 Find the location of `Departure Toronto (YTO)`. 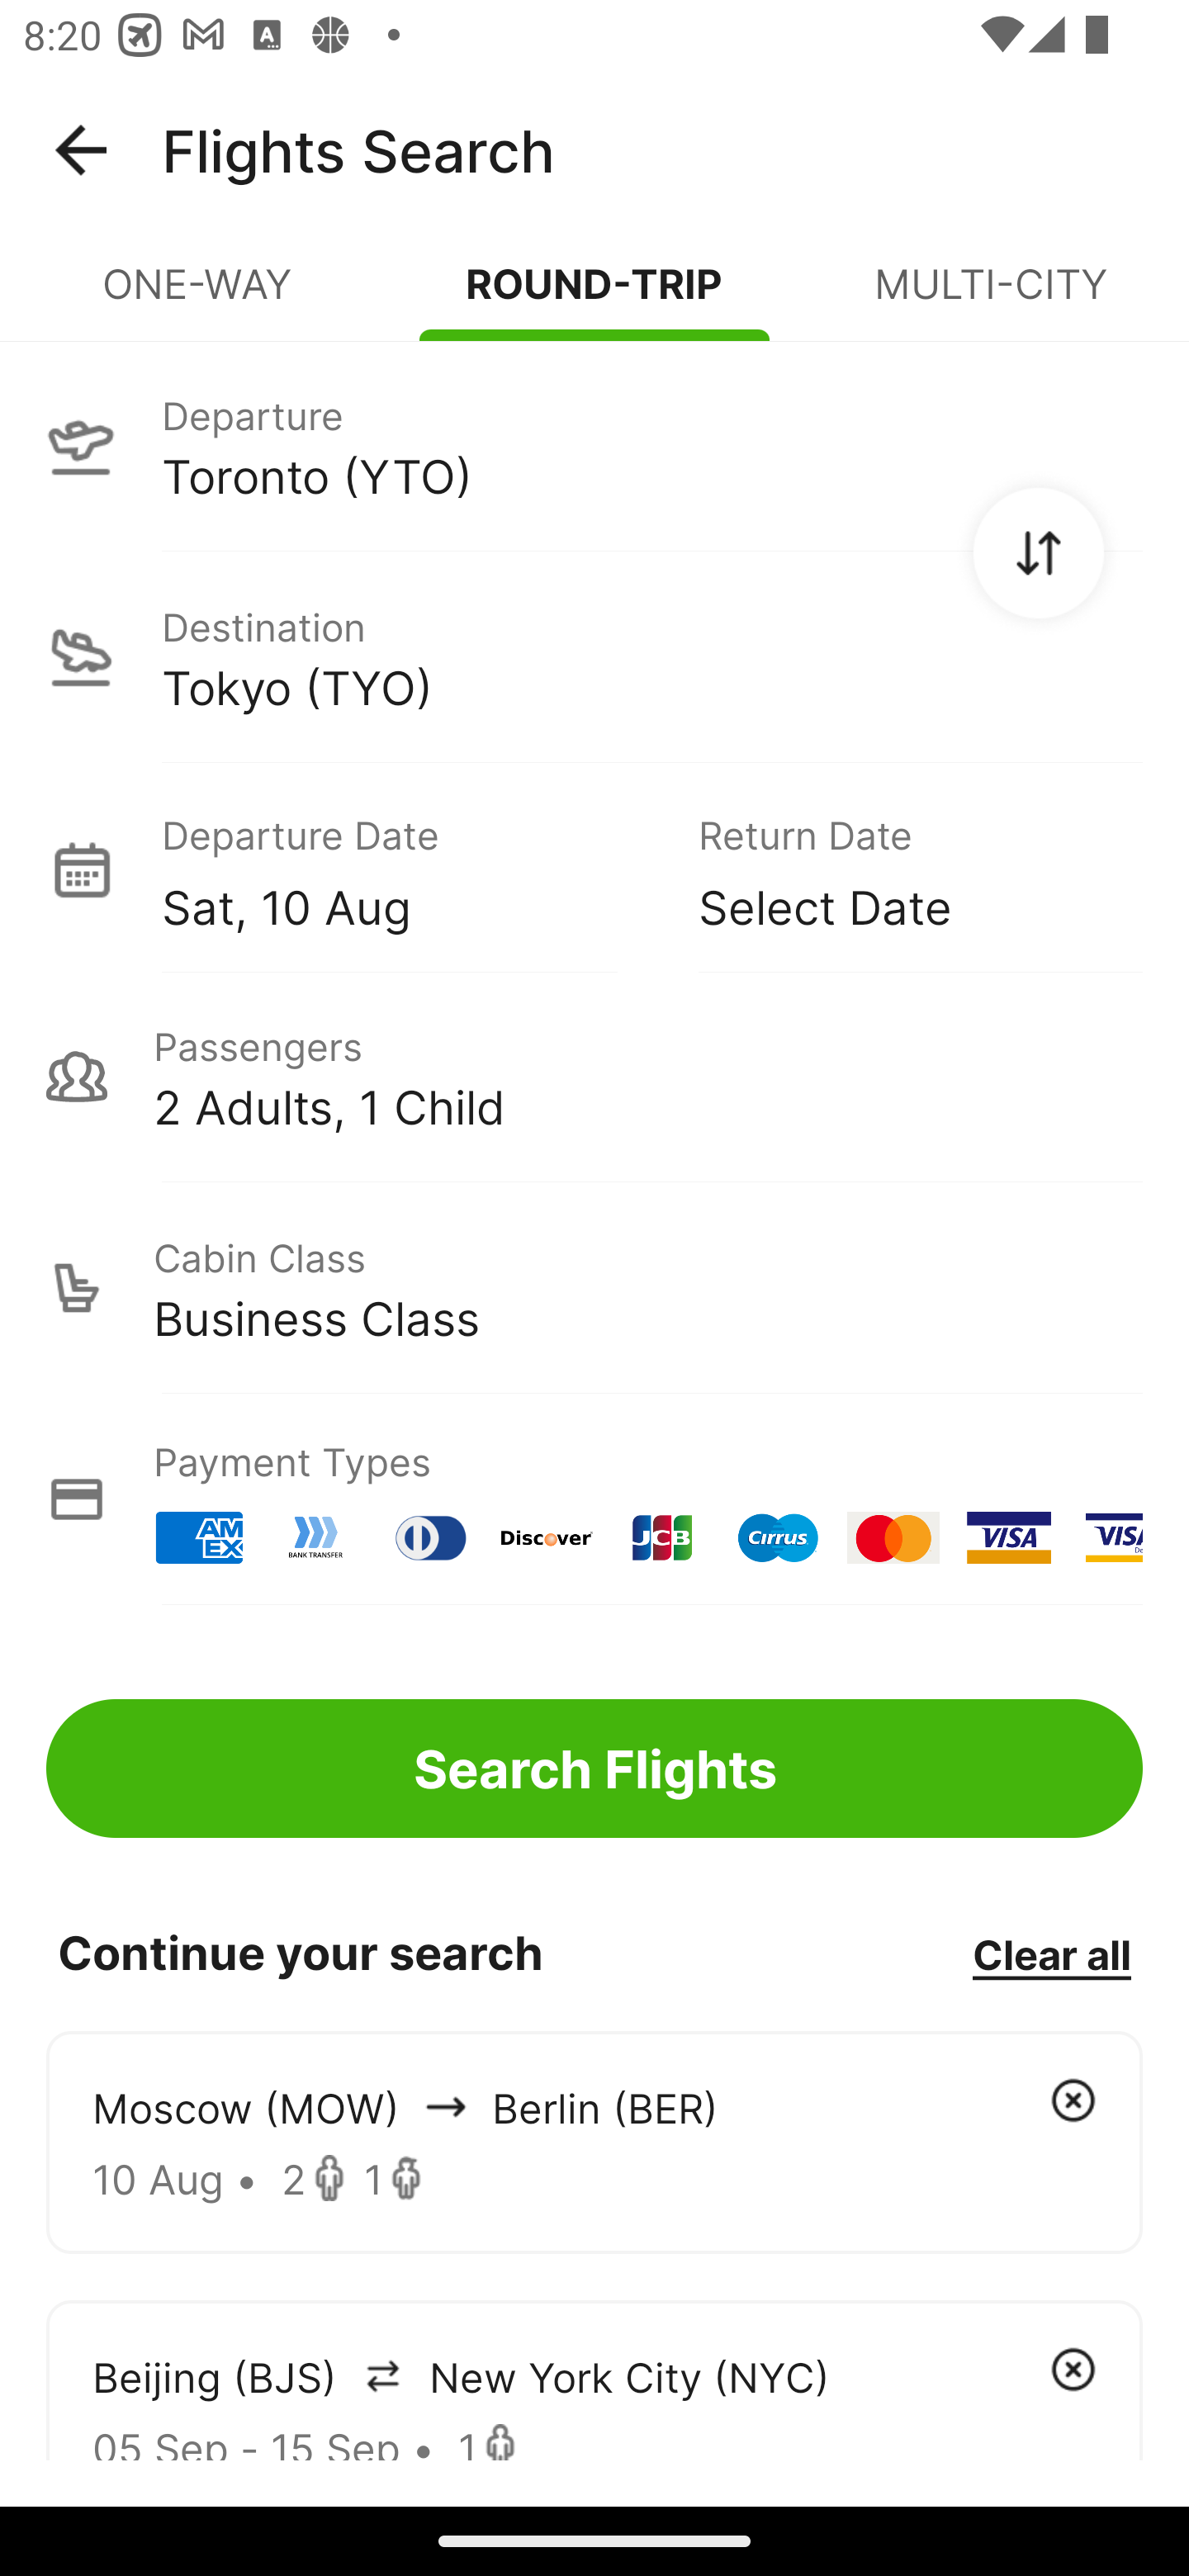

Departure Toronto (YTO) is located at coordinates (594, 445).